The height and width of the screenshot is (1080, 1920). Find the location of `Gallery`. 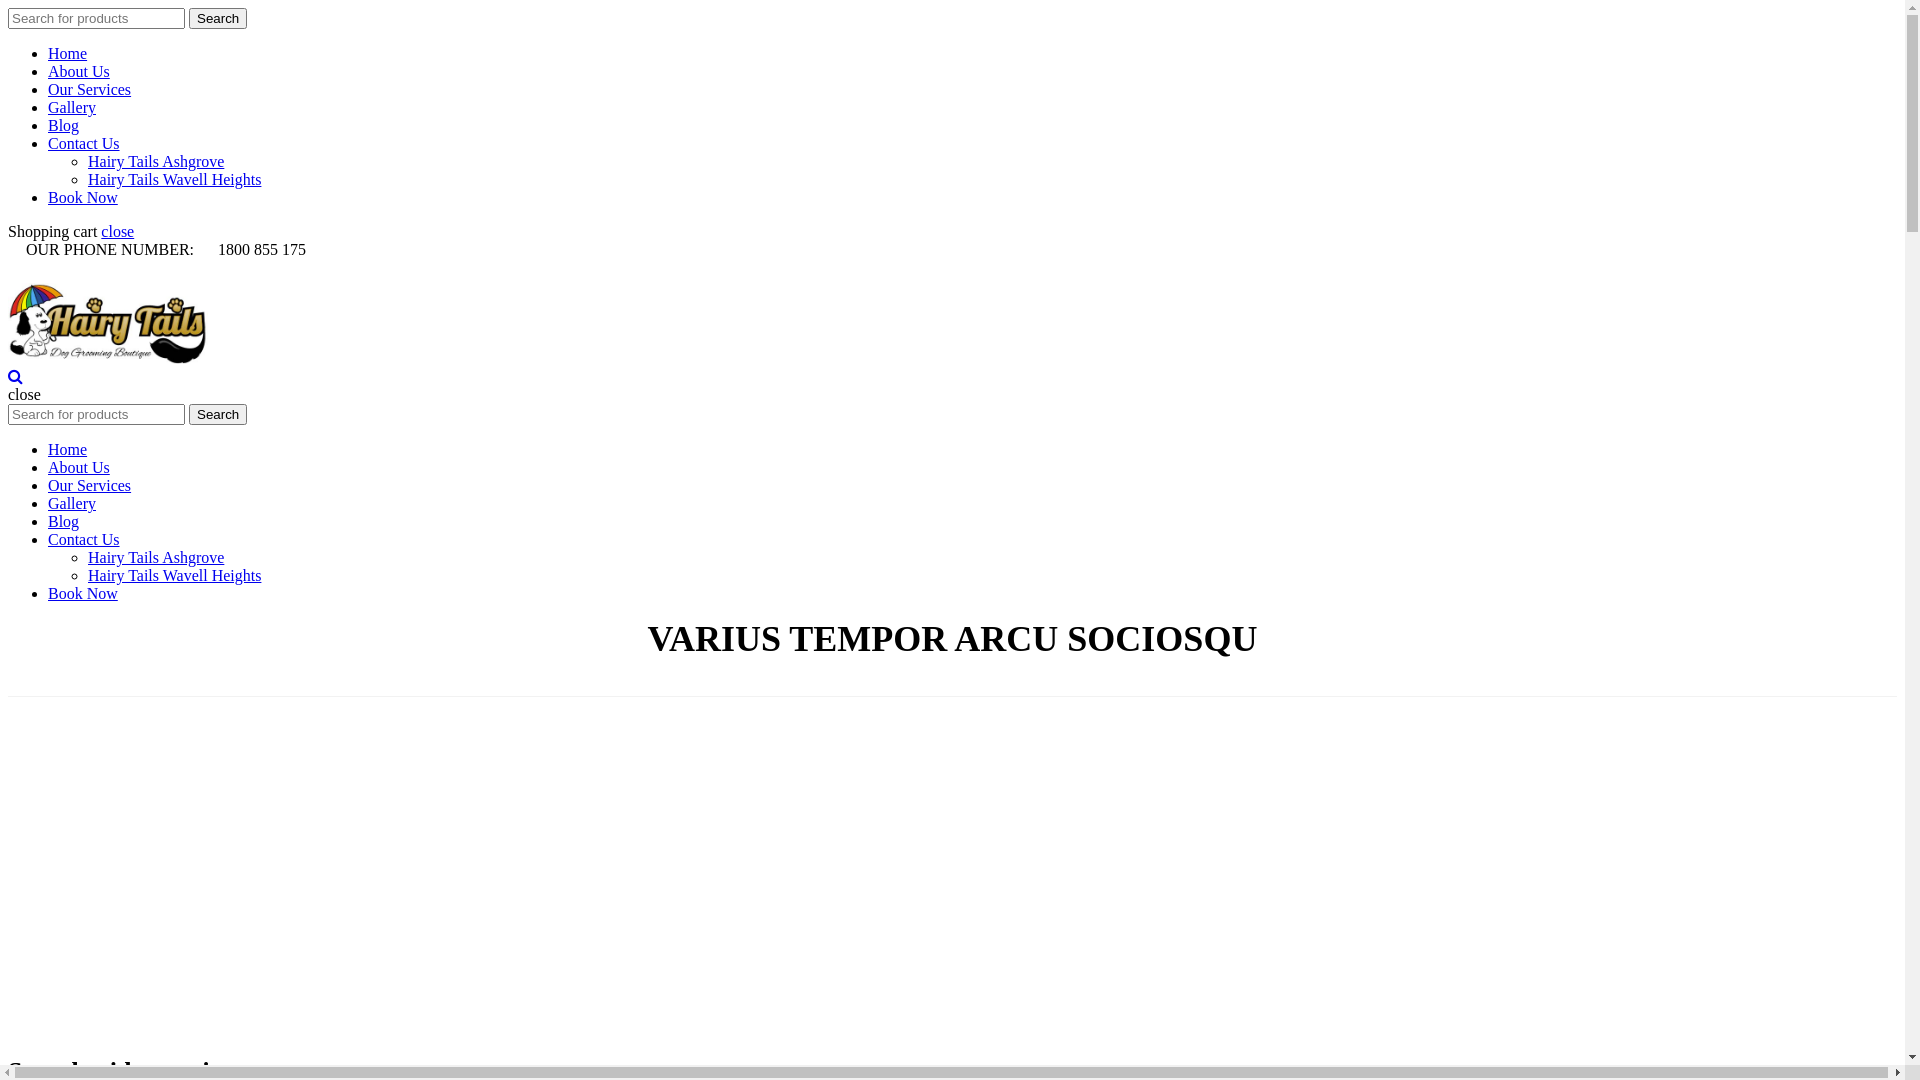

Gallery is located at coordinates (72, 504).